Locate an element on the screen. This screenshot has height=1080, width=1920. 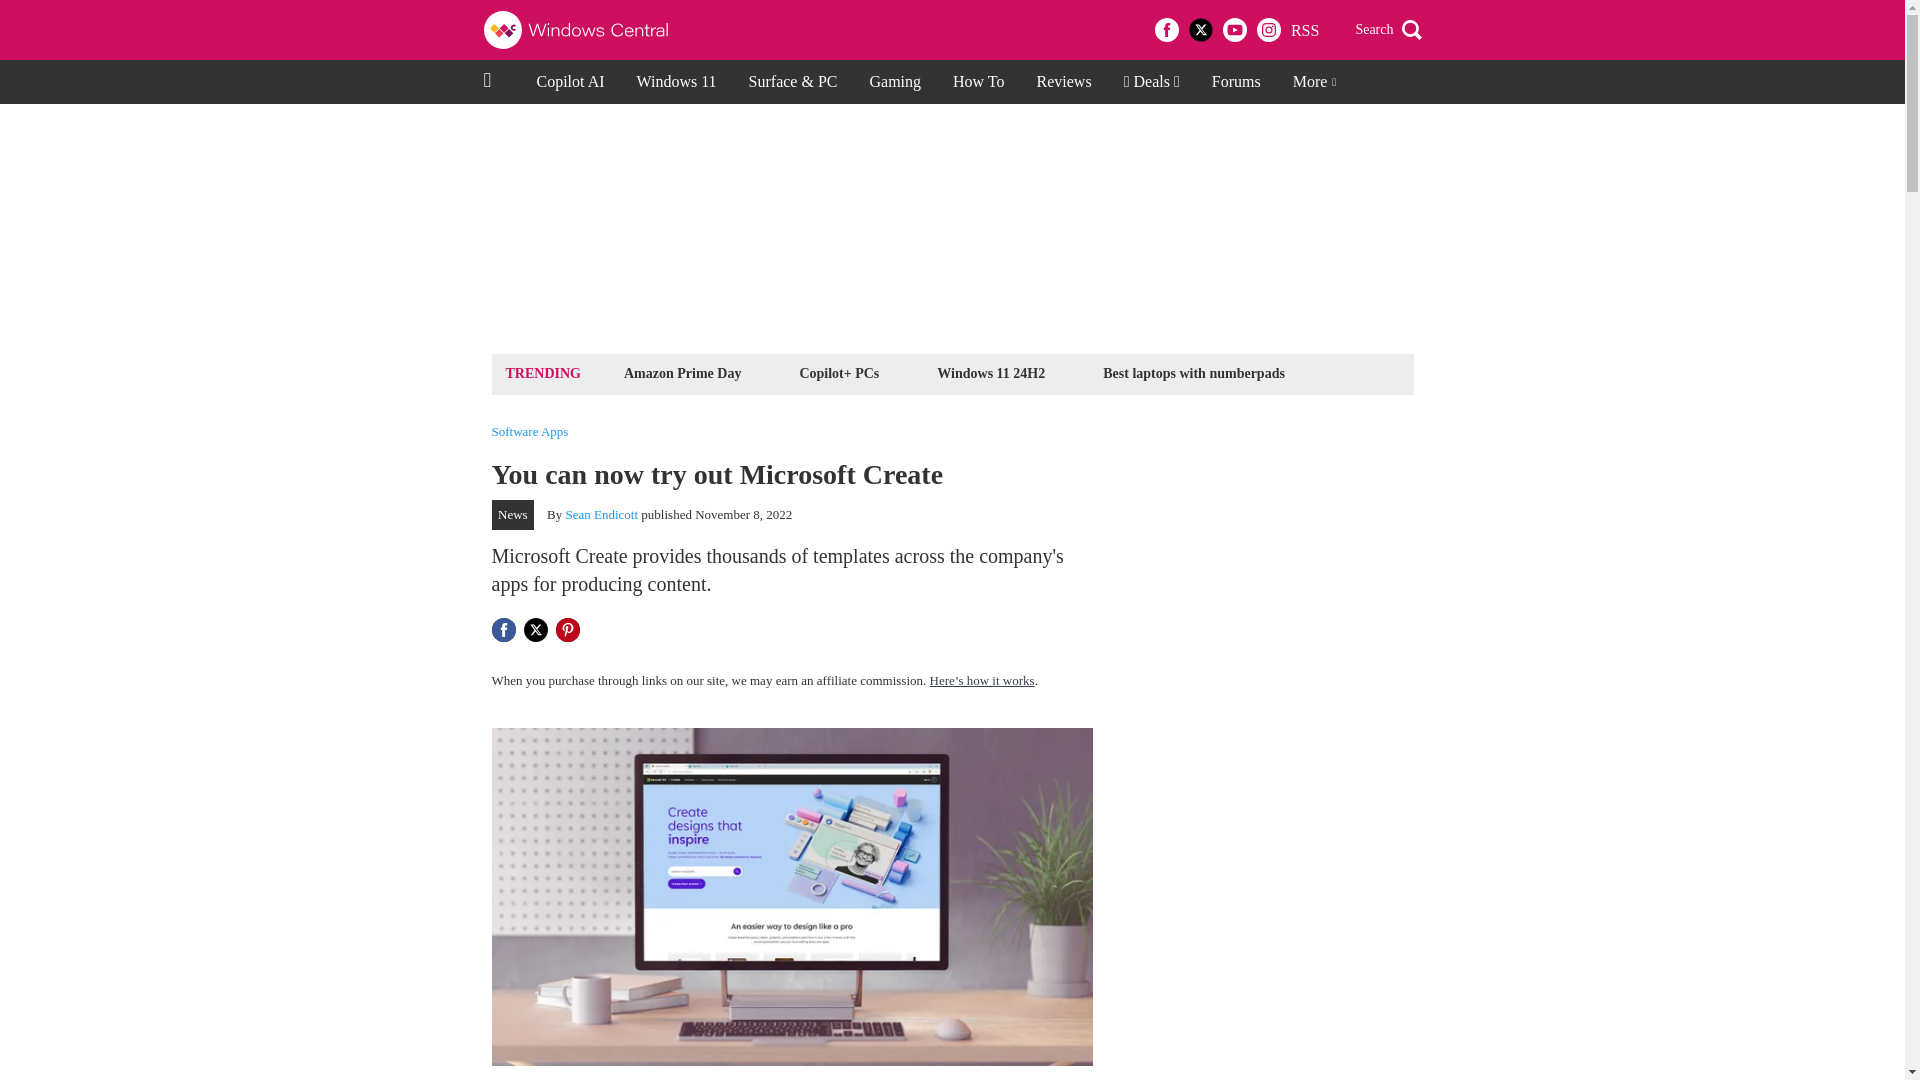
Windows 11 24H2 is located at coordinates (990, 372).